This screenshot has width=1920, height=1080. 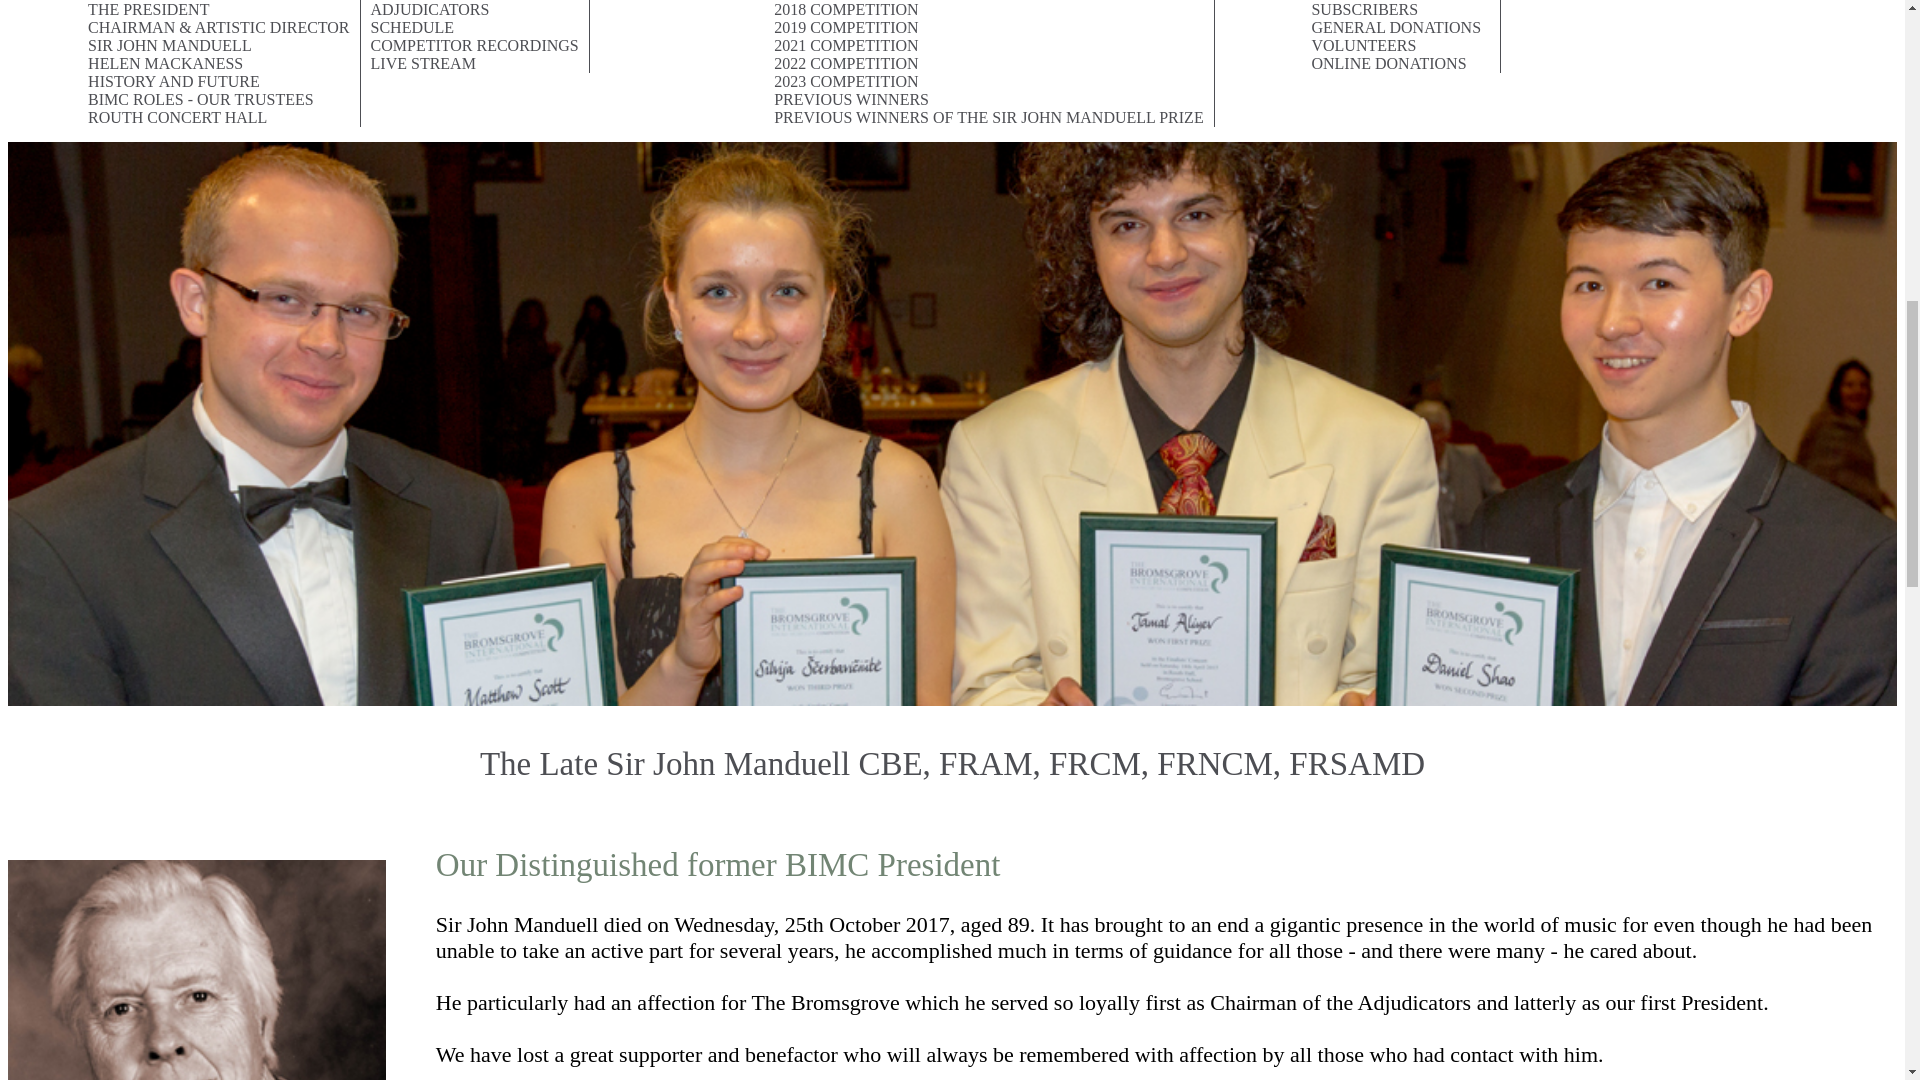 I want to click on 2022 COMPETITION, so click(x=990, y=64).